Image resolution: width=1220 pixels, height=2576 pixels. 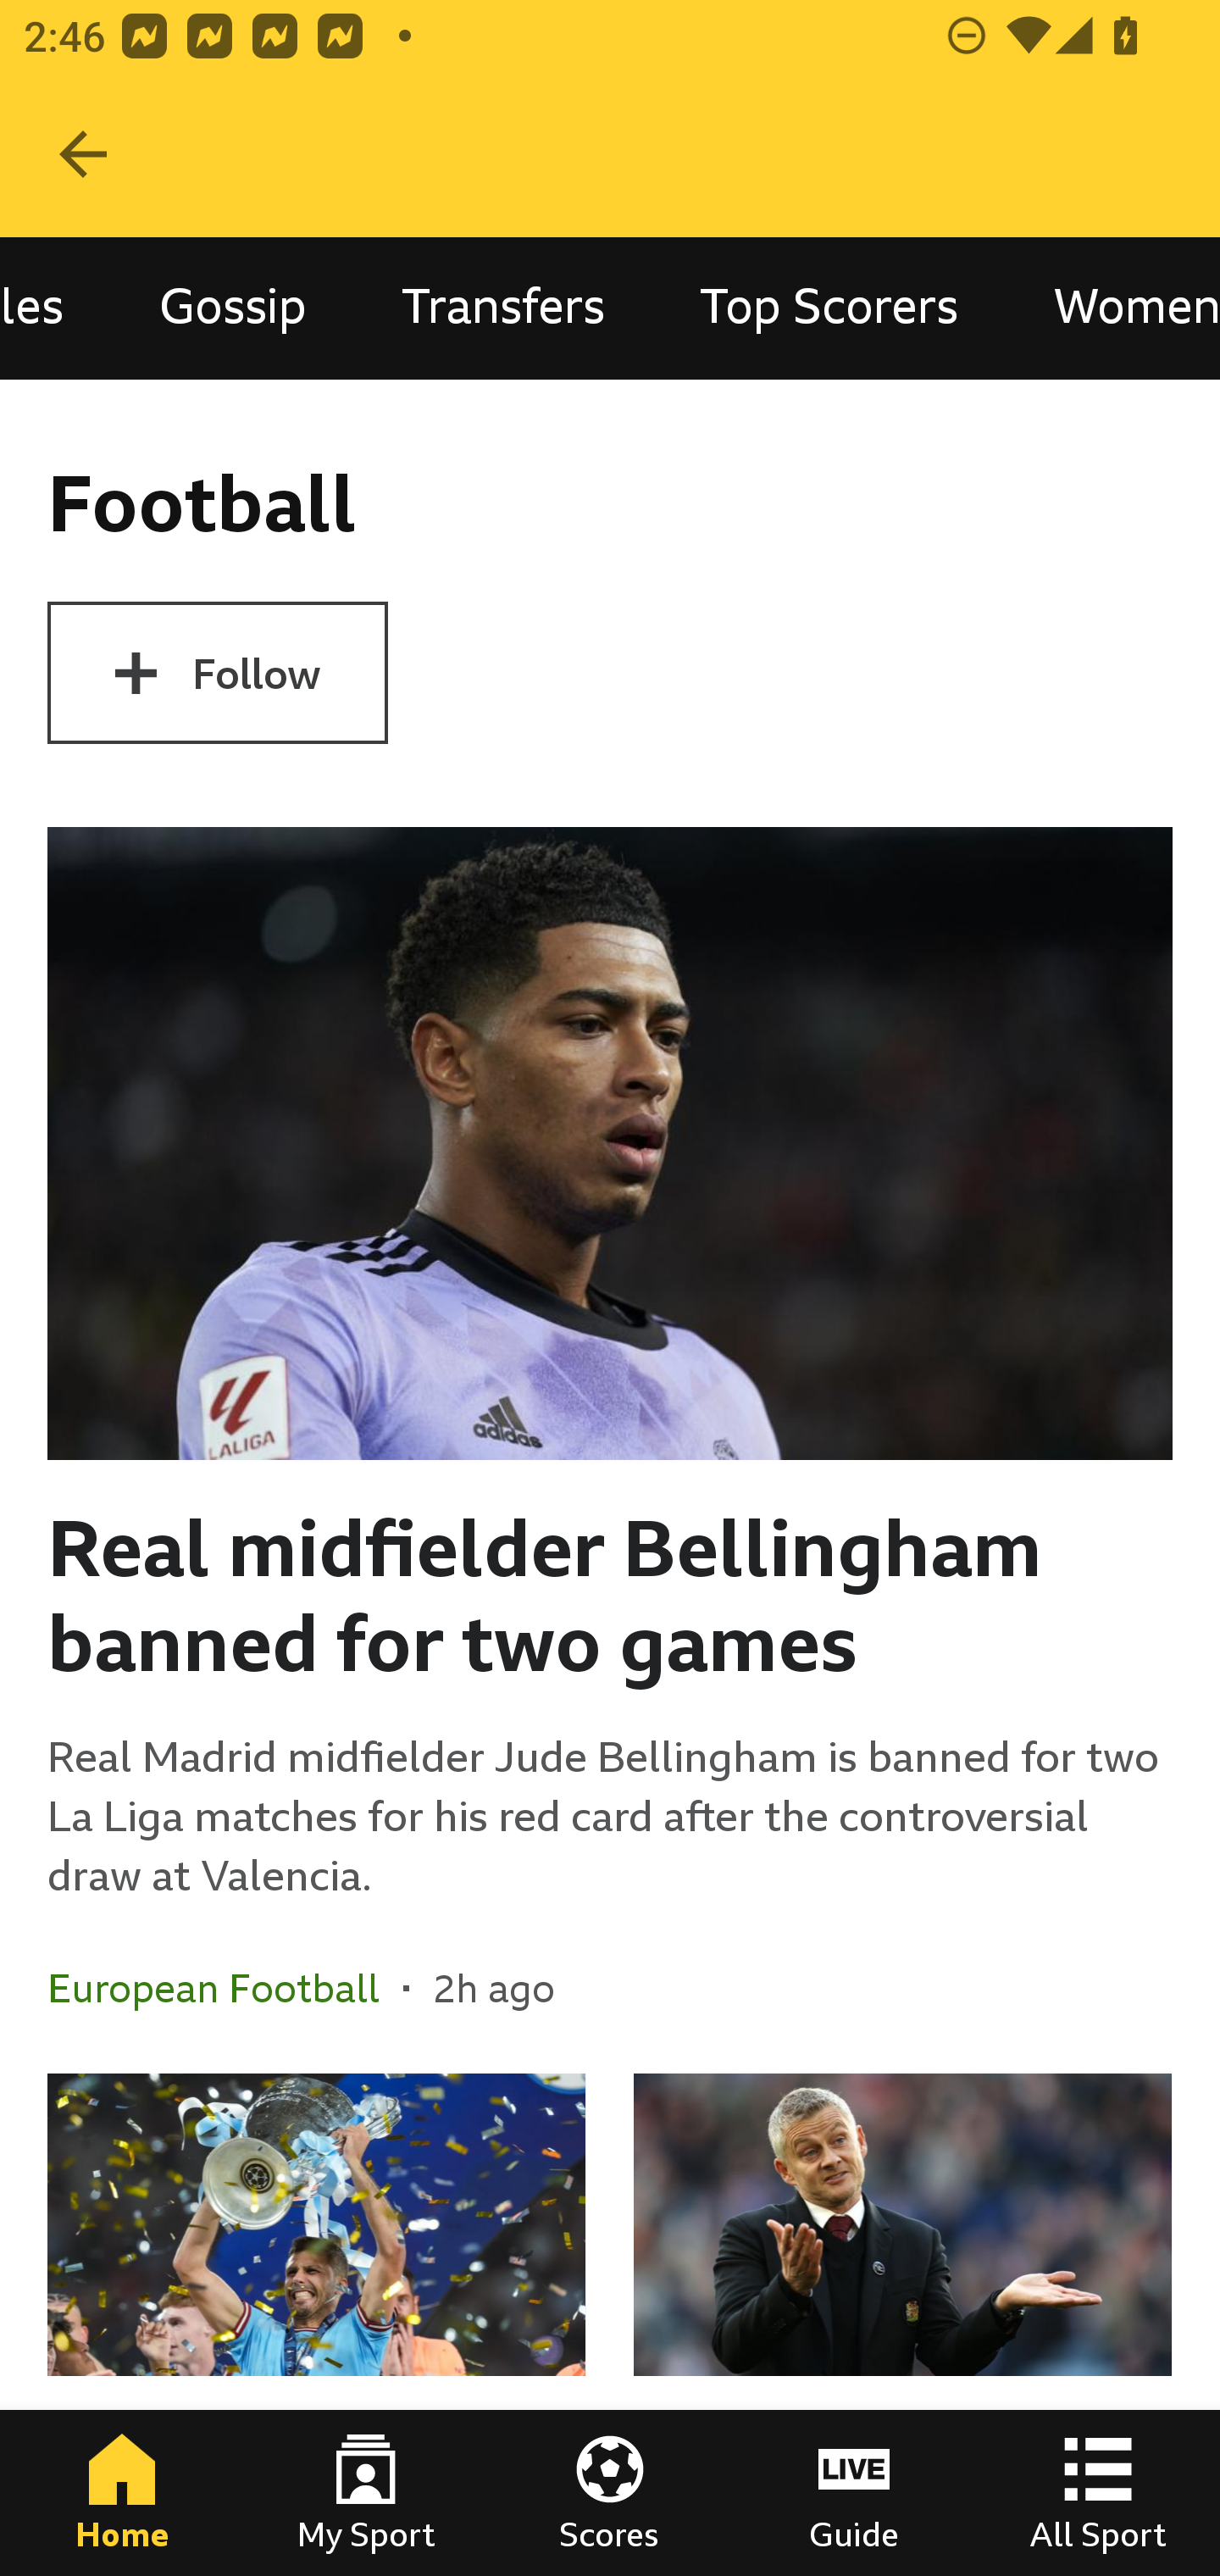 What do you see at coordinates (503, 307) in the screenshot?
I see `Transfers` at bounding box center [503, 307].